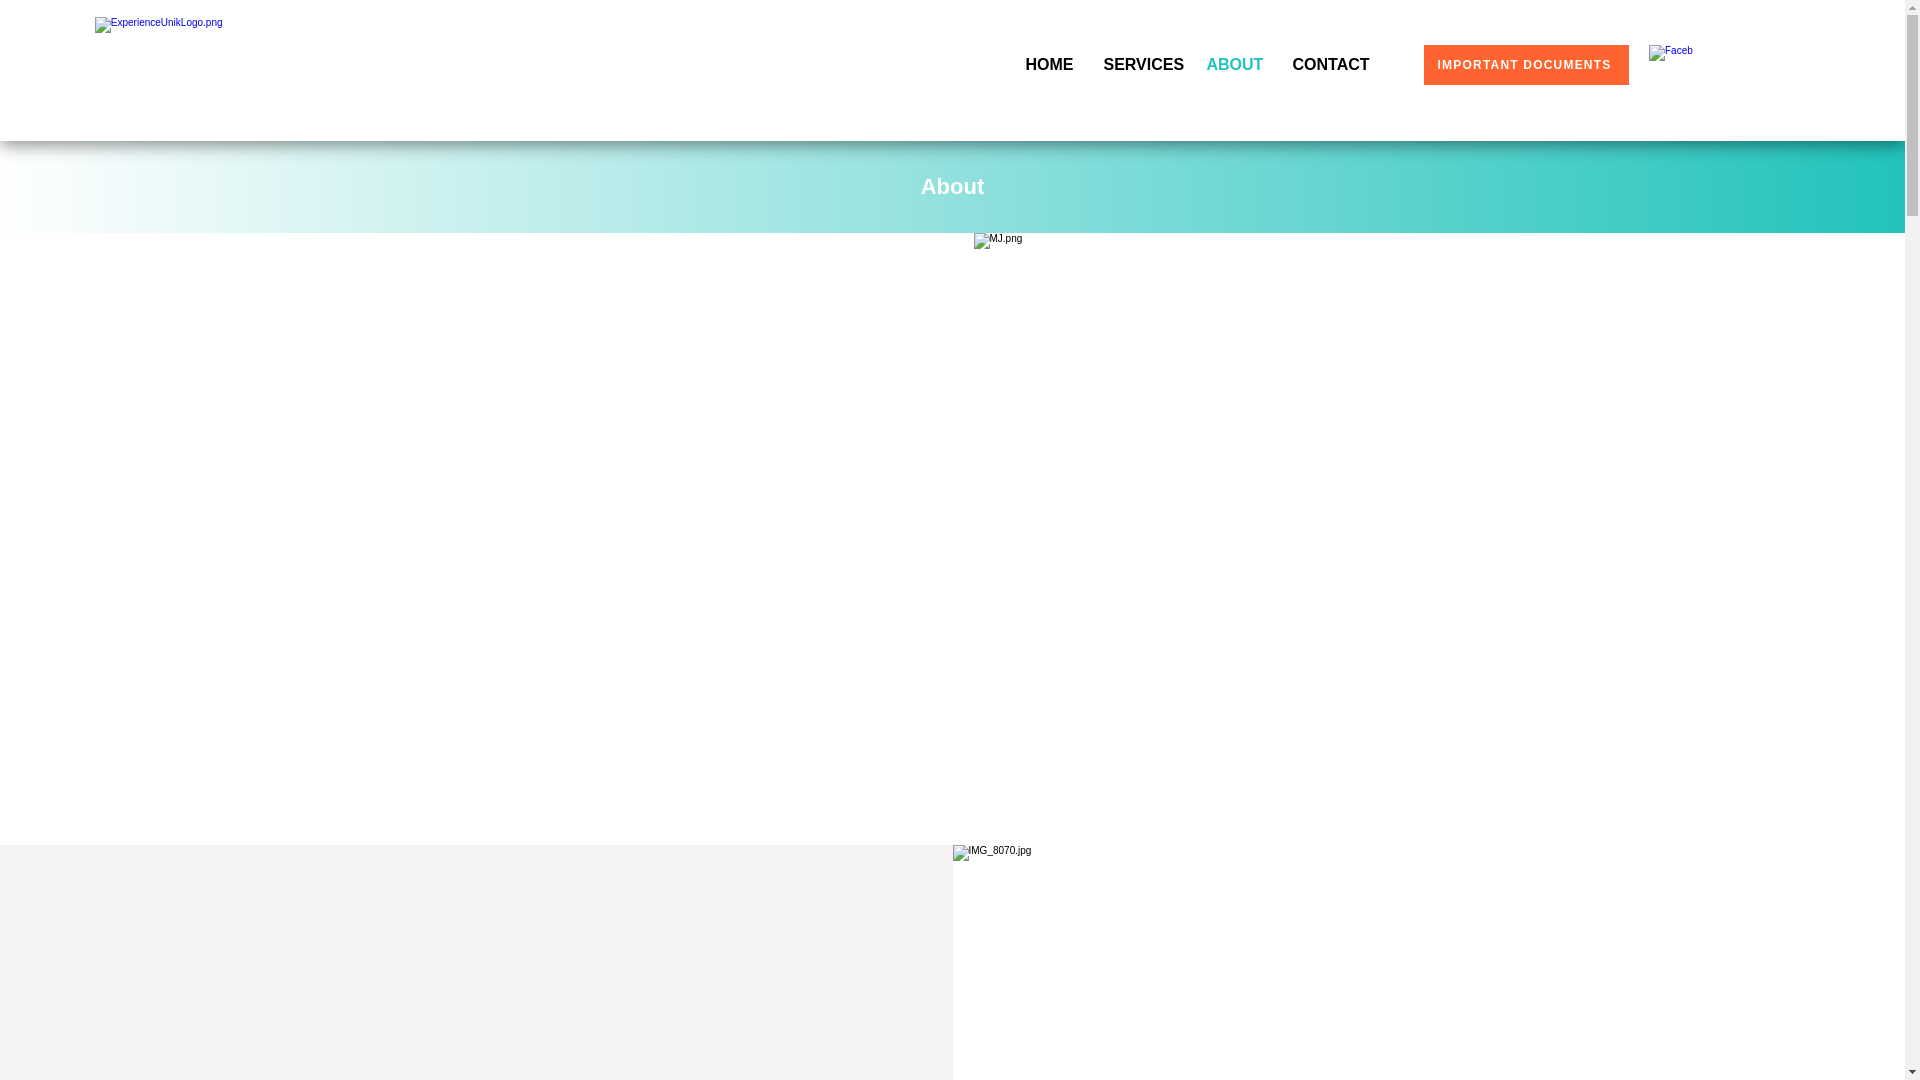 Image resolution: width=1920 pixels, height=1080 pixels. I want to click on IMPORTANT DOCUMENTS, so click(1526, 65).